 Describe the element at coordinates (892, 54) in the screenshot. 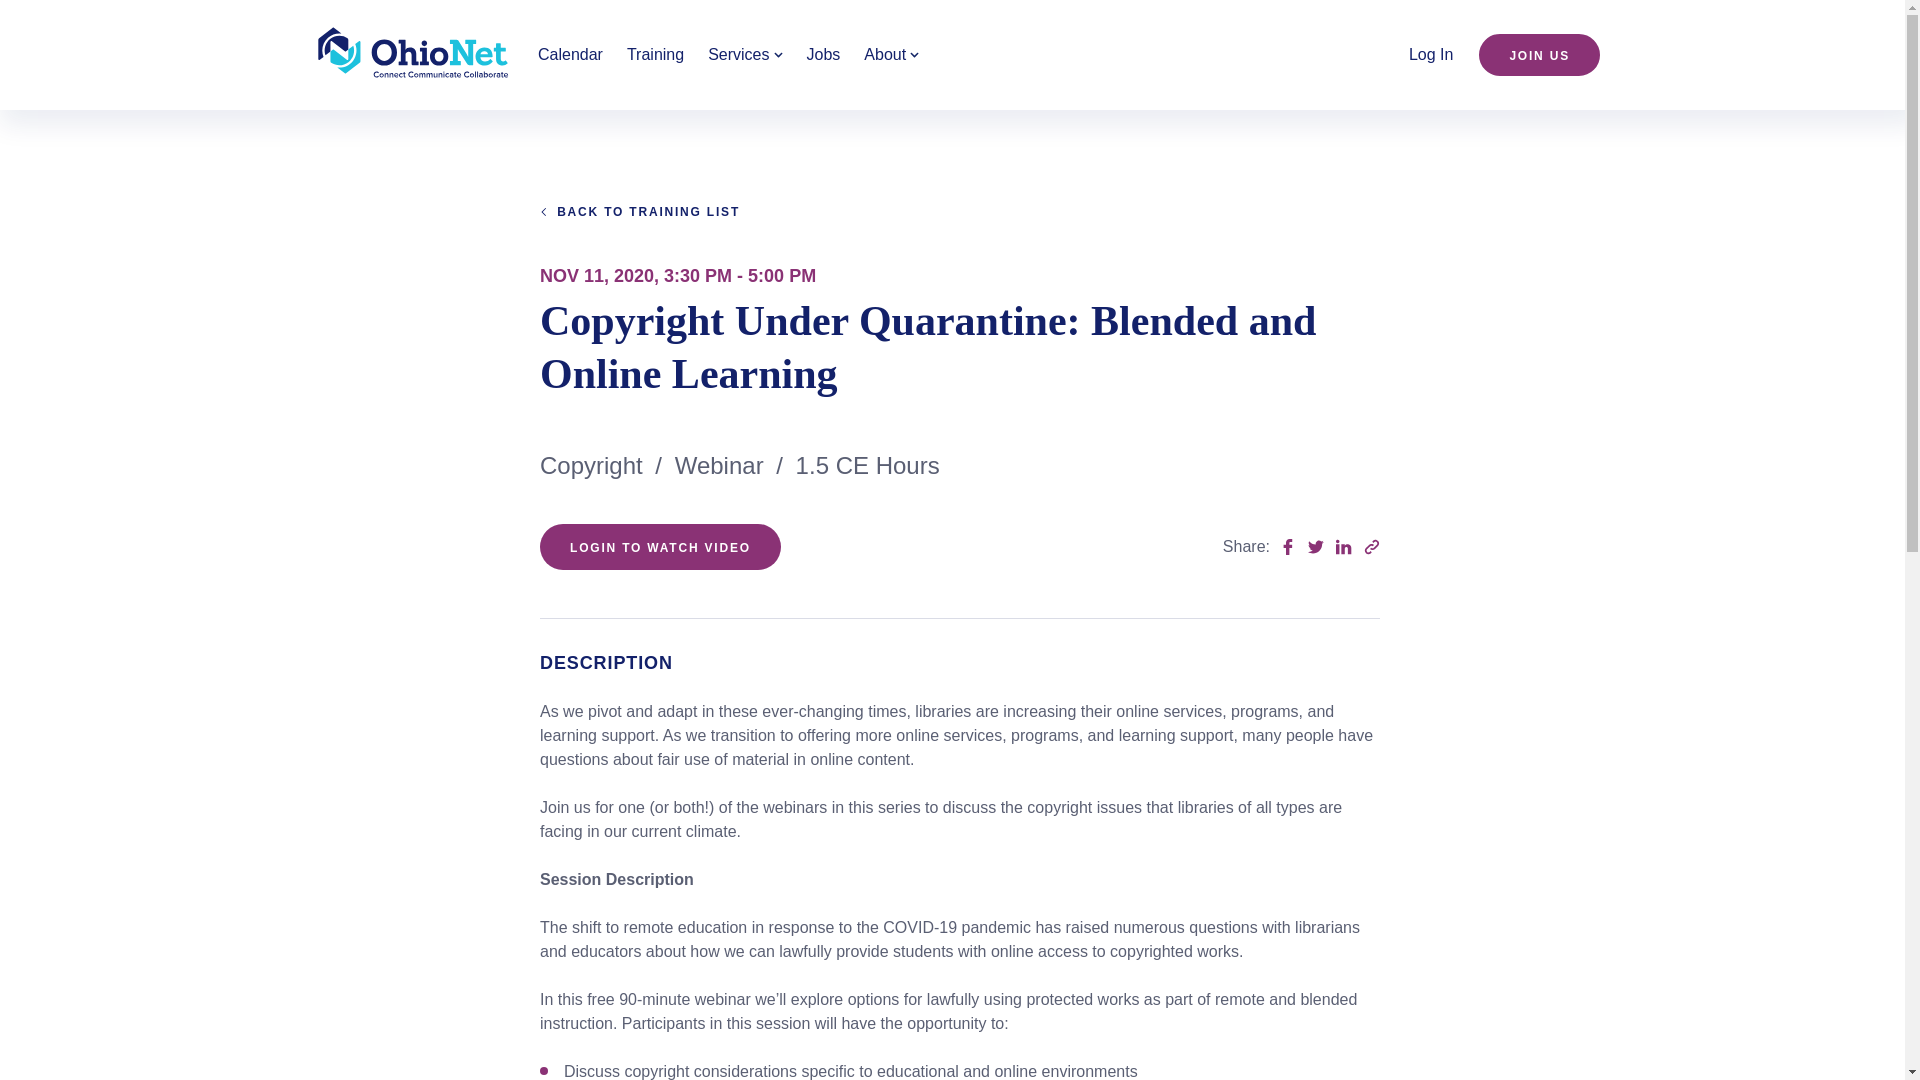

I see `About` at that location.